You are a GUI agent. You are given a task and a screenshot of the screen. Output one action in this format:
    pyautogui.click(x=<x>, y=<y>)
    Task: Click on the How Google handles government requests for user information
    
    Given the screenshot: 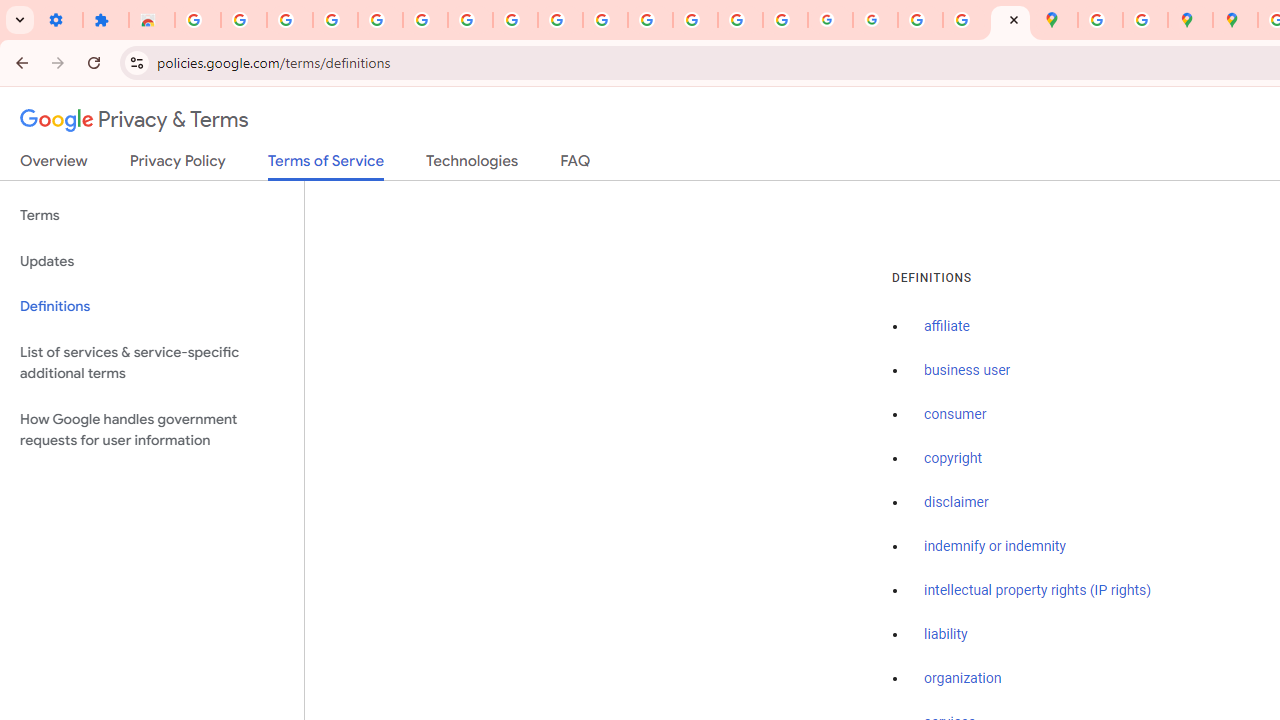 What is the action you would take?
    pyautogui.click(x=152, y=430)
    